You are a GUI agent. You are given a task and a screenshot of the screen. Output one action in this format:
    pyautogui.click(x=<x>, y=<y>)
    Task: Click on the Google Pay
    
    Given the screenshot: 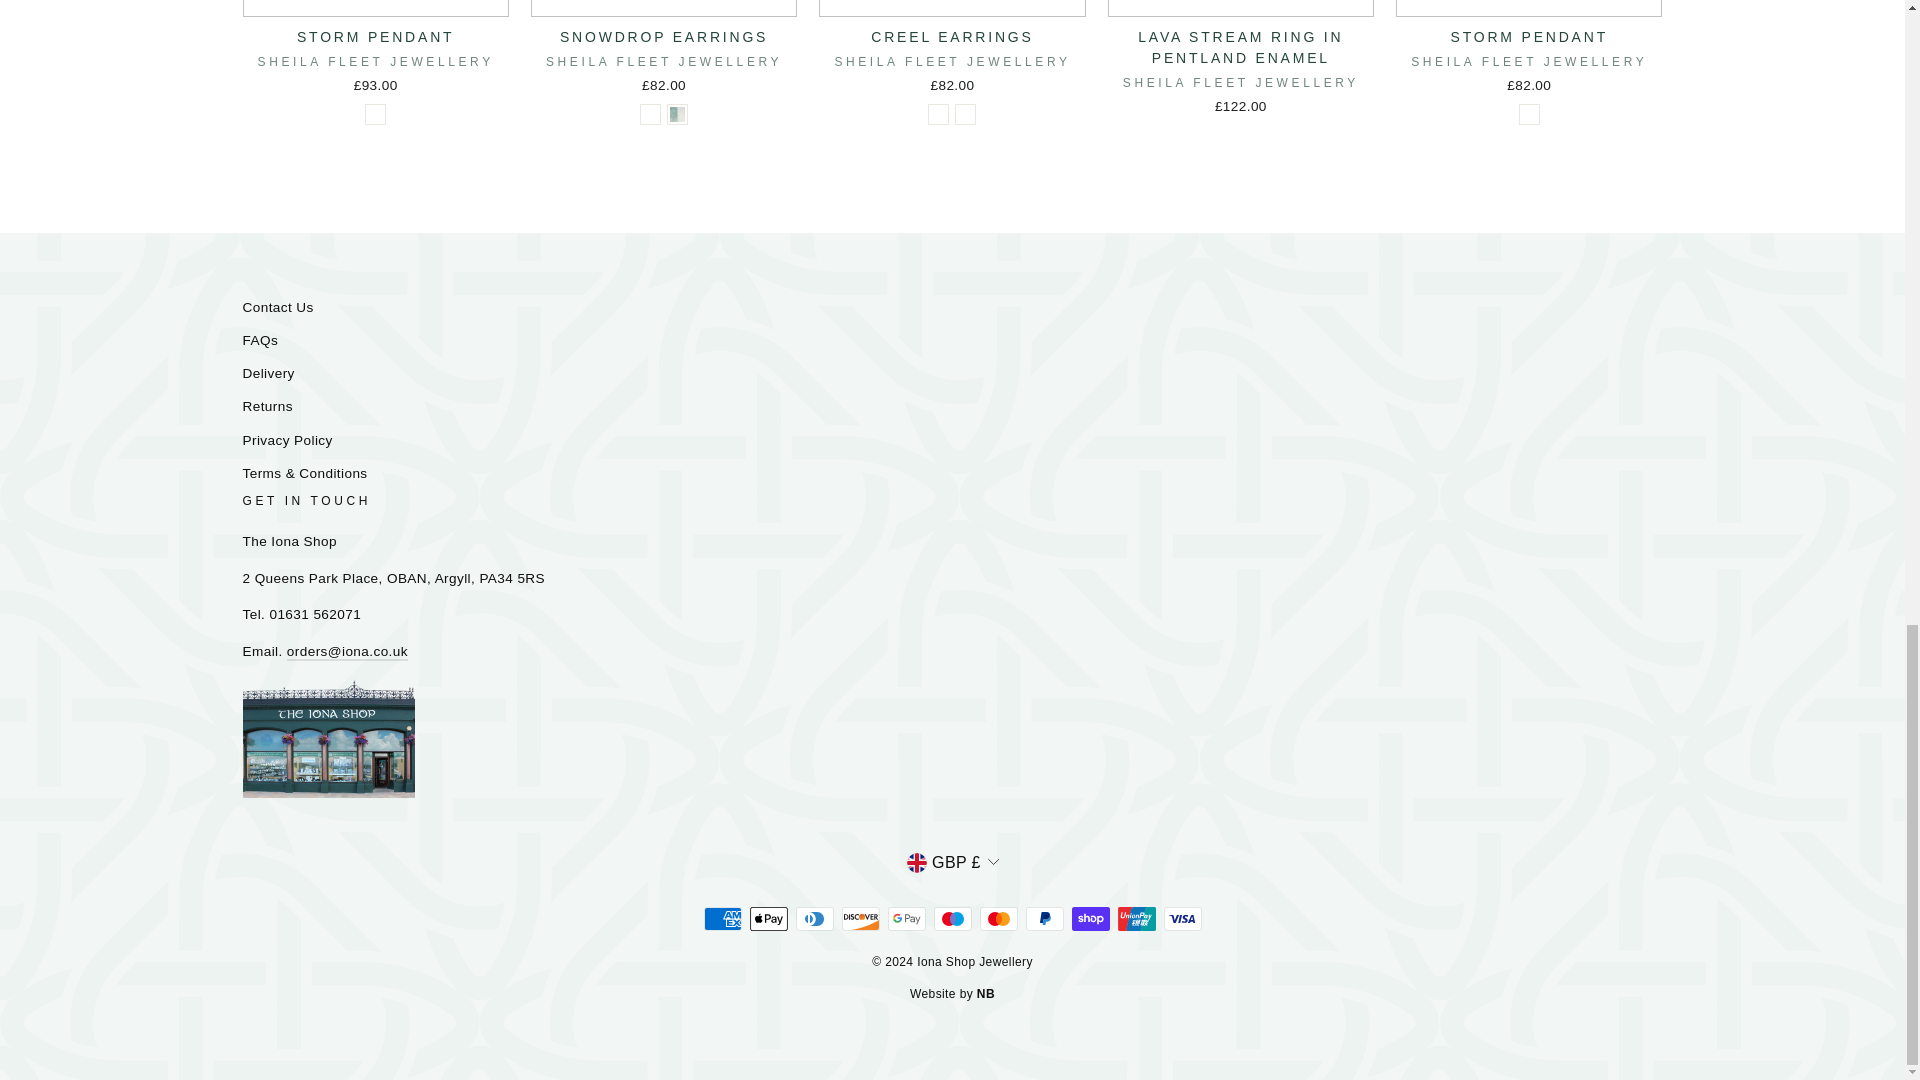 What is the action you would take?
    pyautogui.click(x=906, y=918)
    